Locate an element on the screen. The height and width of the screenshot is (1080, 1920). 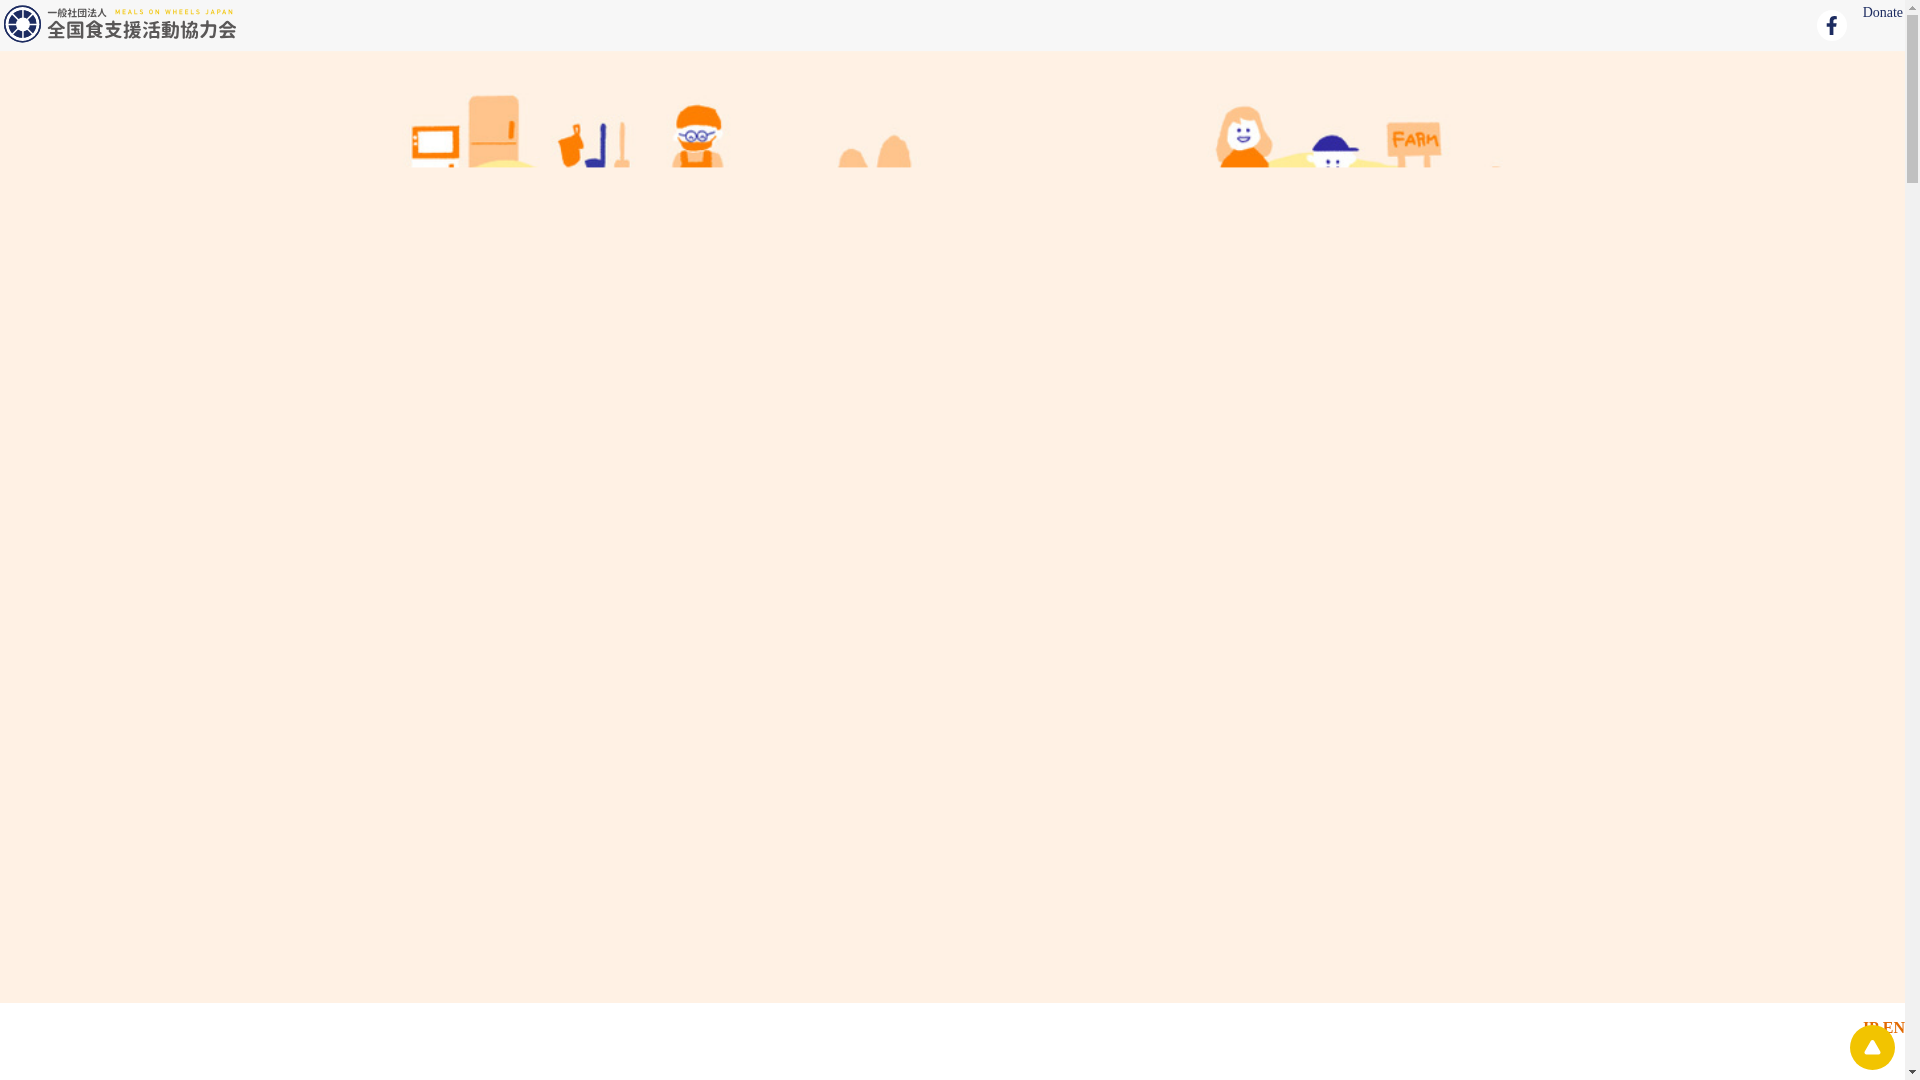
JP is located at coordinates (1870, 1027).